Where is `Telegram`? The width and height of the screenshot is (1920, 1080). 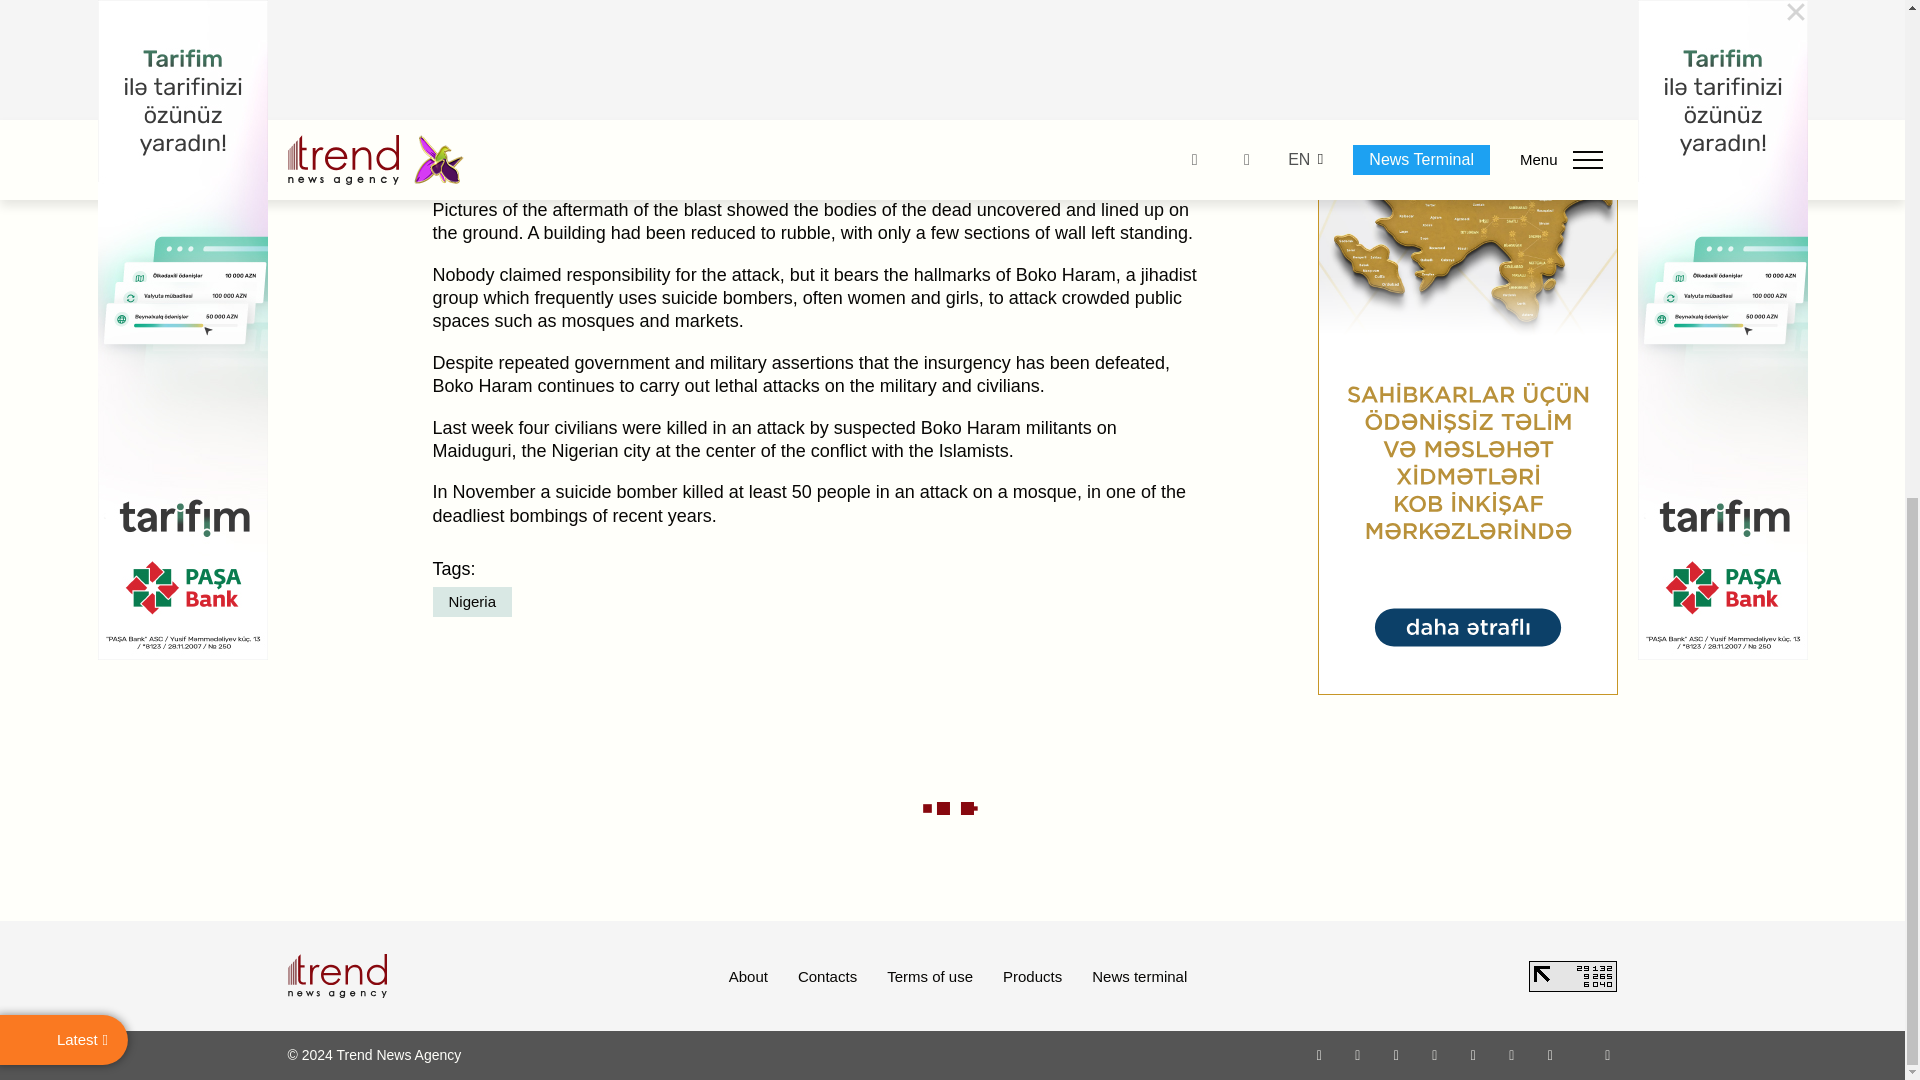
Telegram is located at coordinates (1474, 1054).